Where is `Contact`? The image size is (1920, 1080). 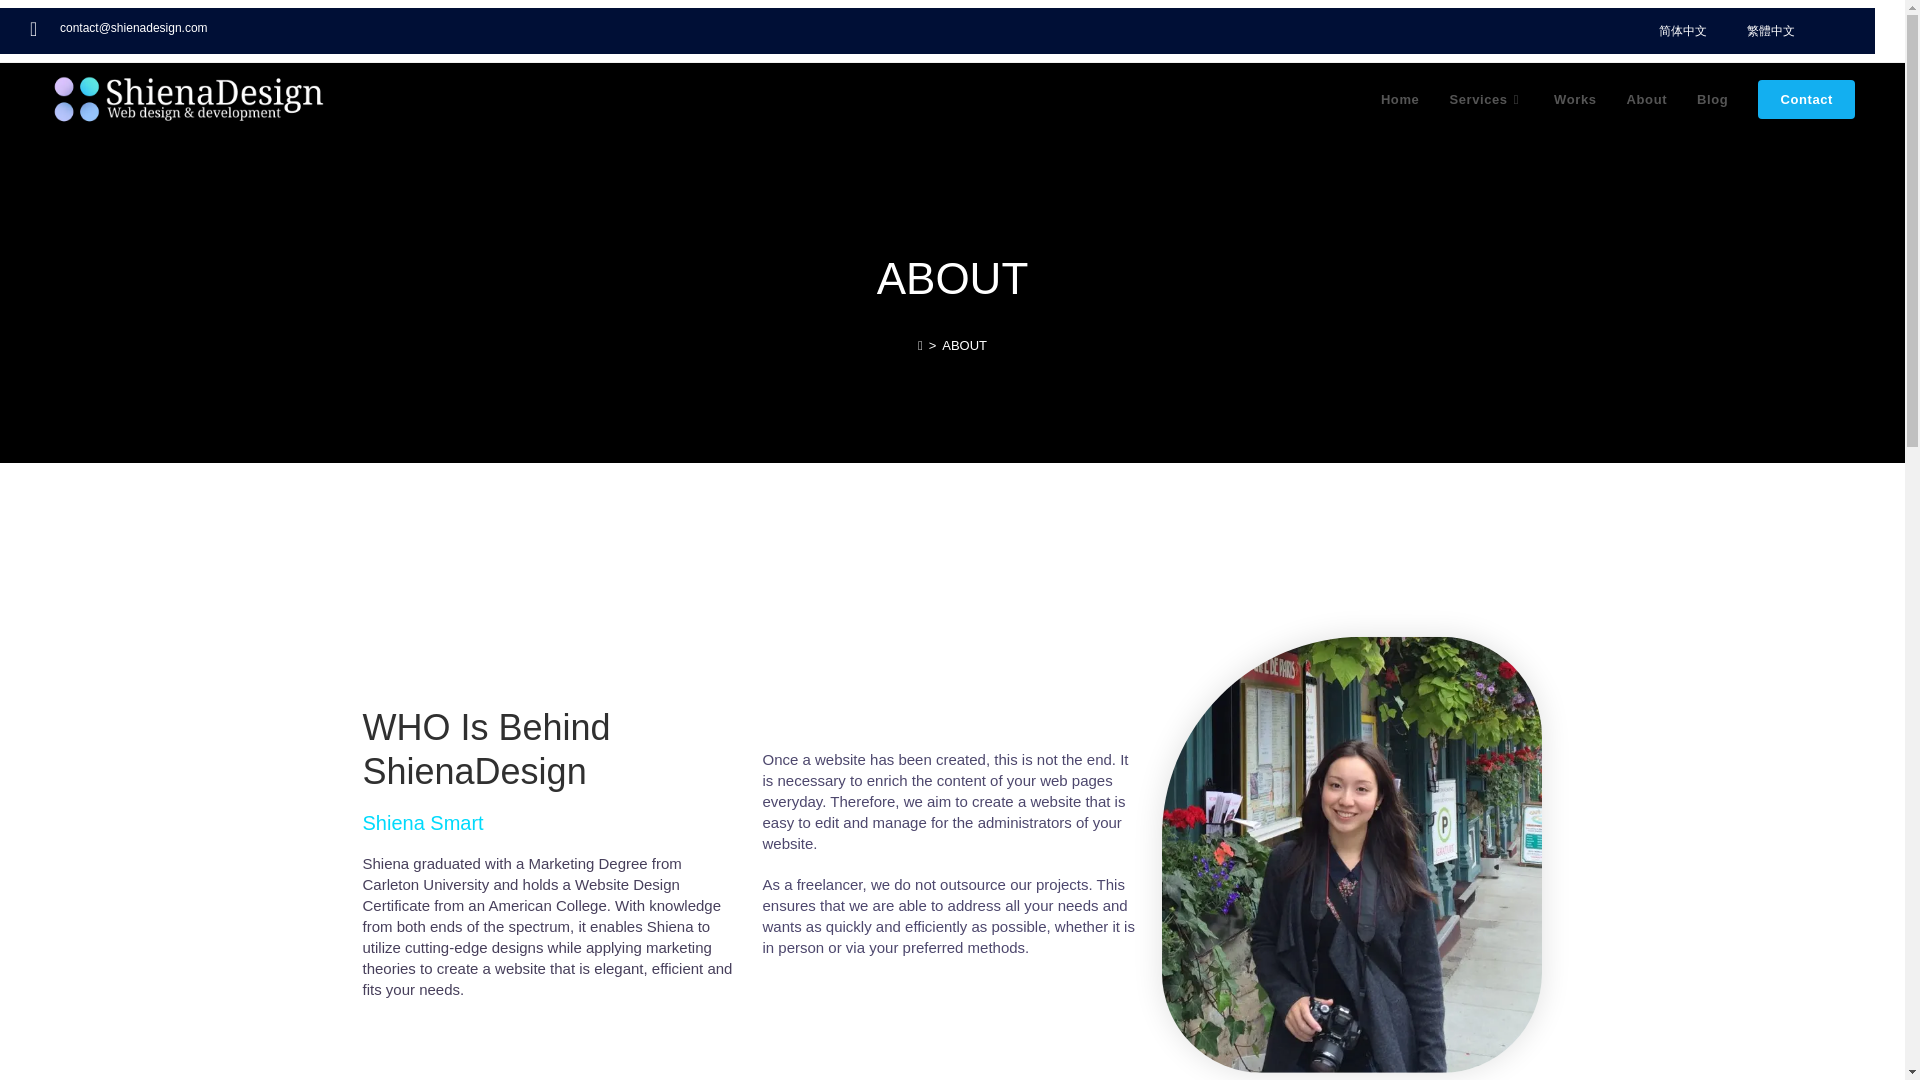 Contact is located at coordinates (1806, 100).